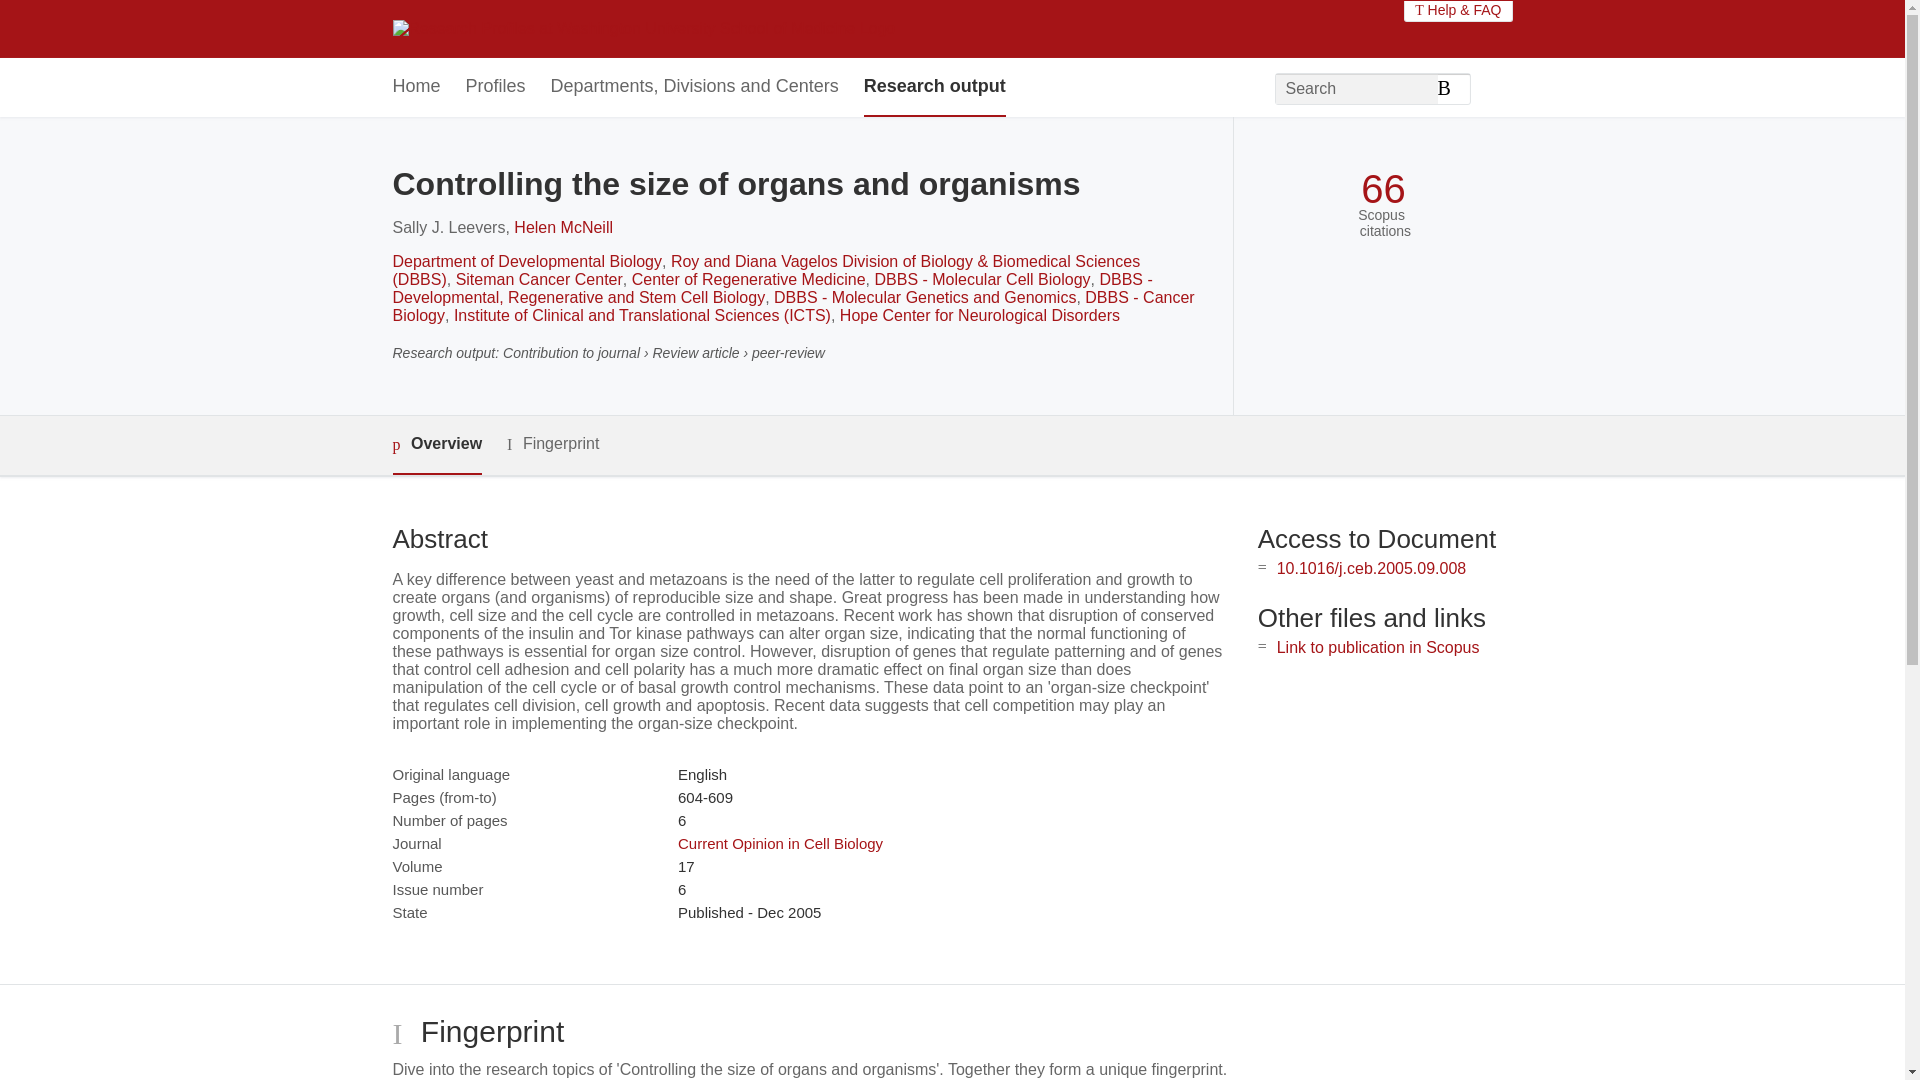 This screenshot has height=1080, width=1920. I want to click on Helen McNeill, so click(563, 228).